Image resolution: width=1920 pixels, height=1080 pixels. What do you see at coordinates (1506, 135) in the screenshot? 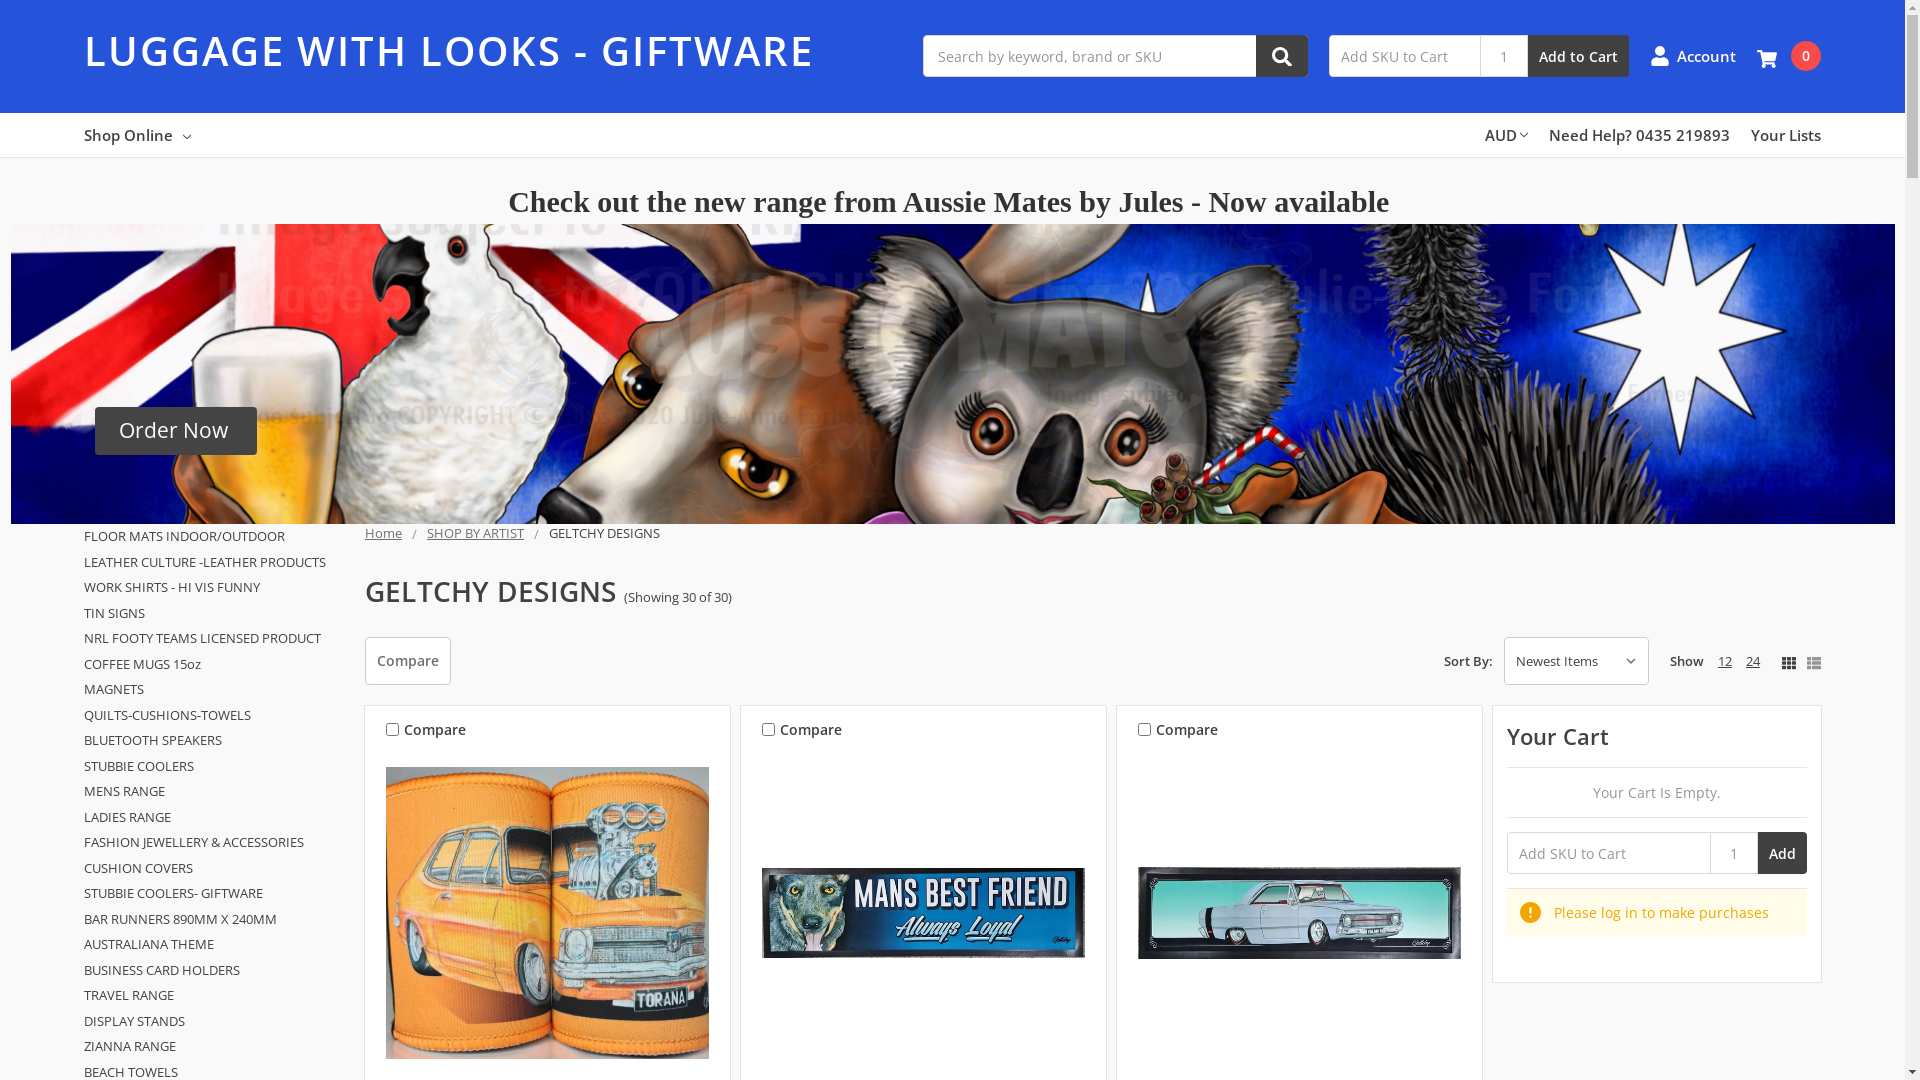
I see `AUD` at bounding box center [1506, 135].